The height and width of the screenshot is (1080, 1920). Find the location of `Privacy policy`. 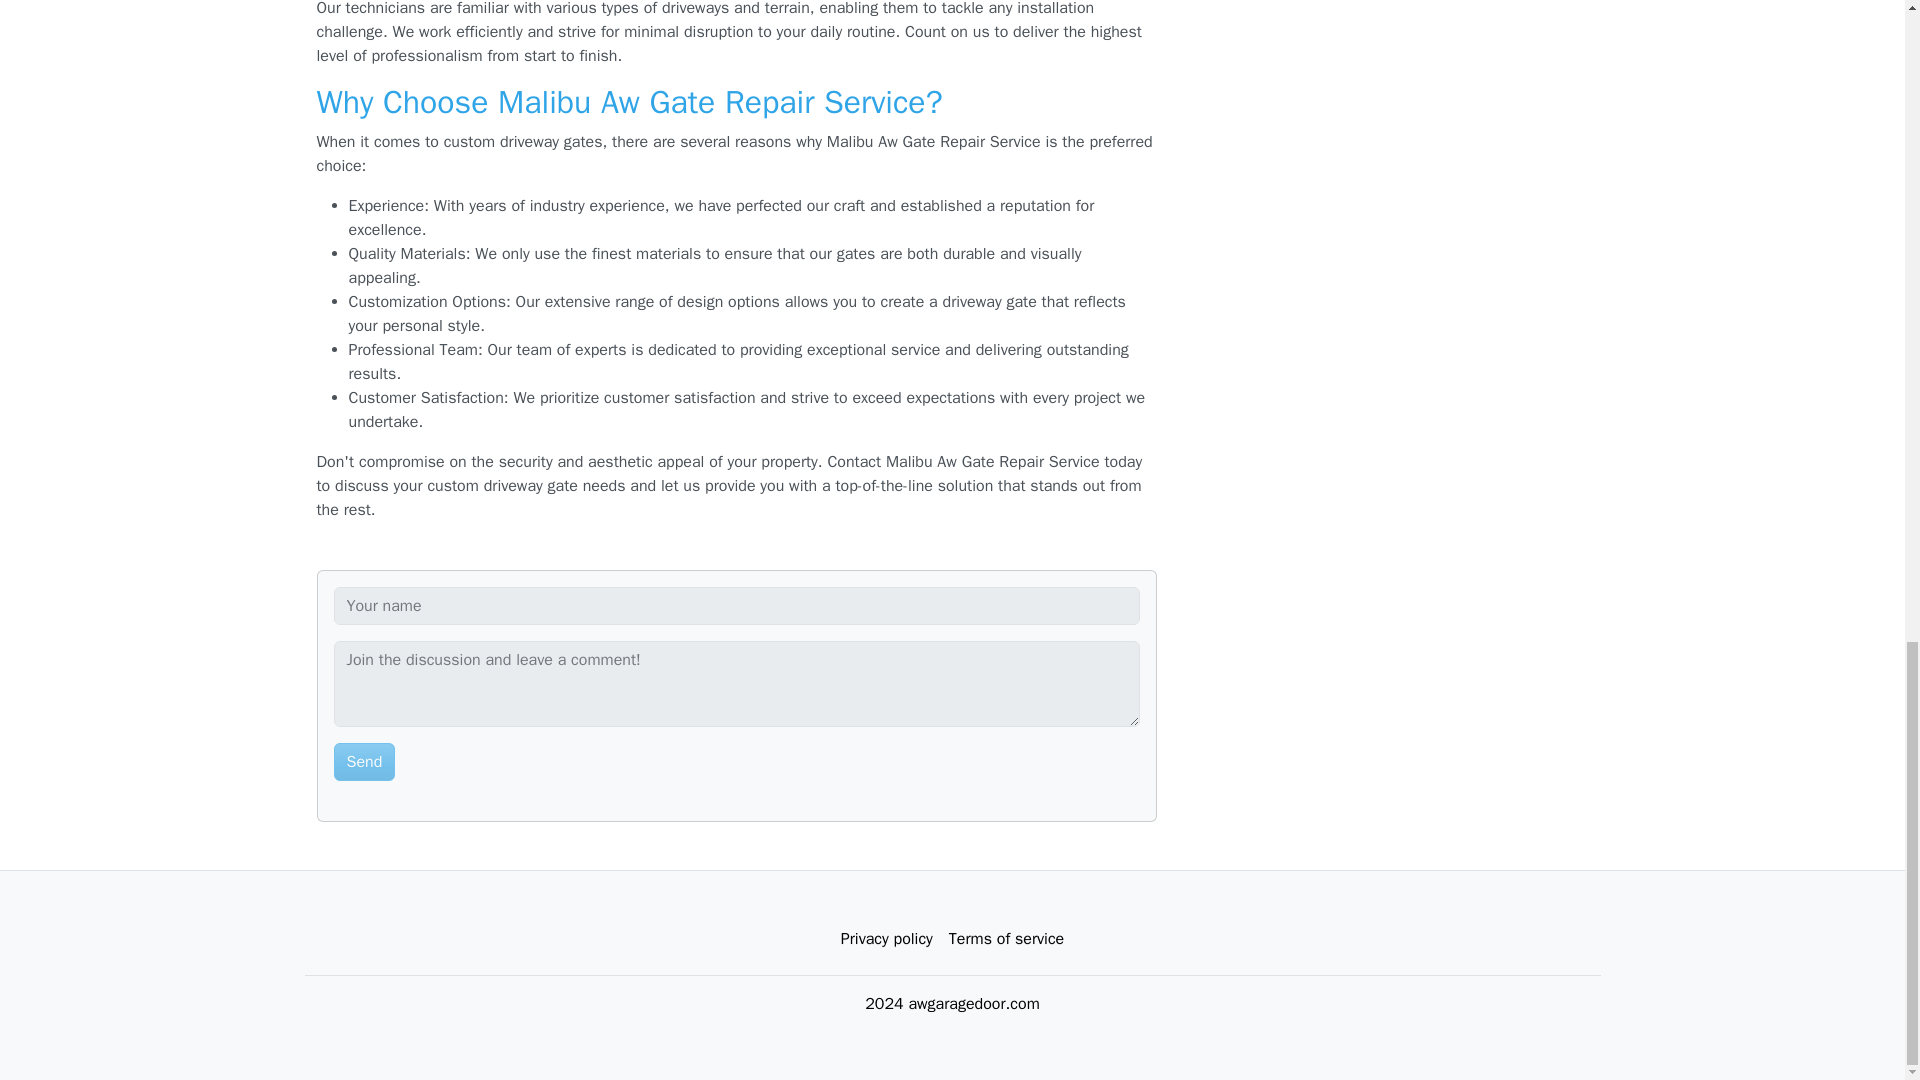

Privacy policy is located at coordinates (886, 939).